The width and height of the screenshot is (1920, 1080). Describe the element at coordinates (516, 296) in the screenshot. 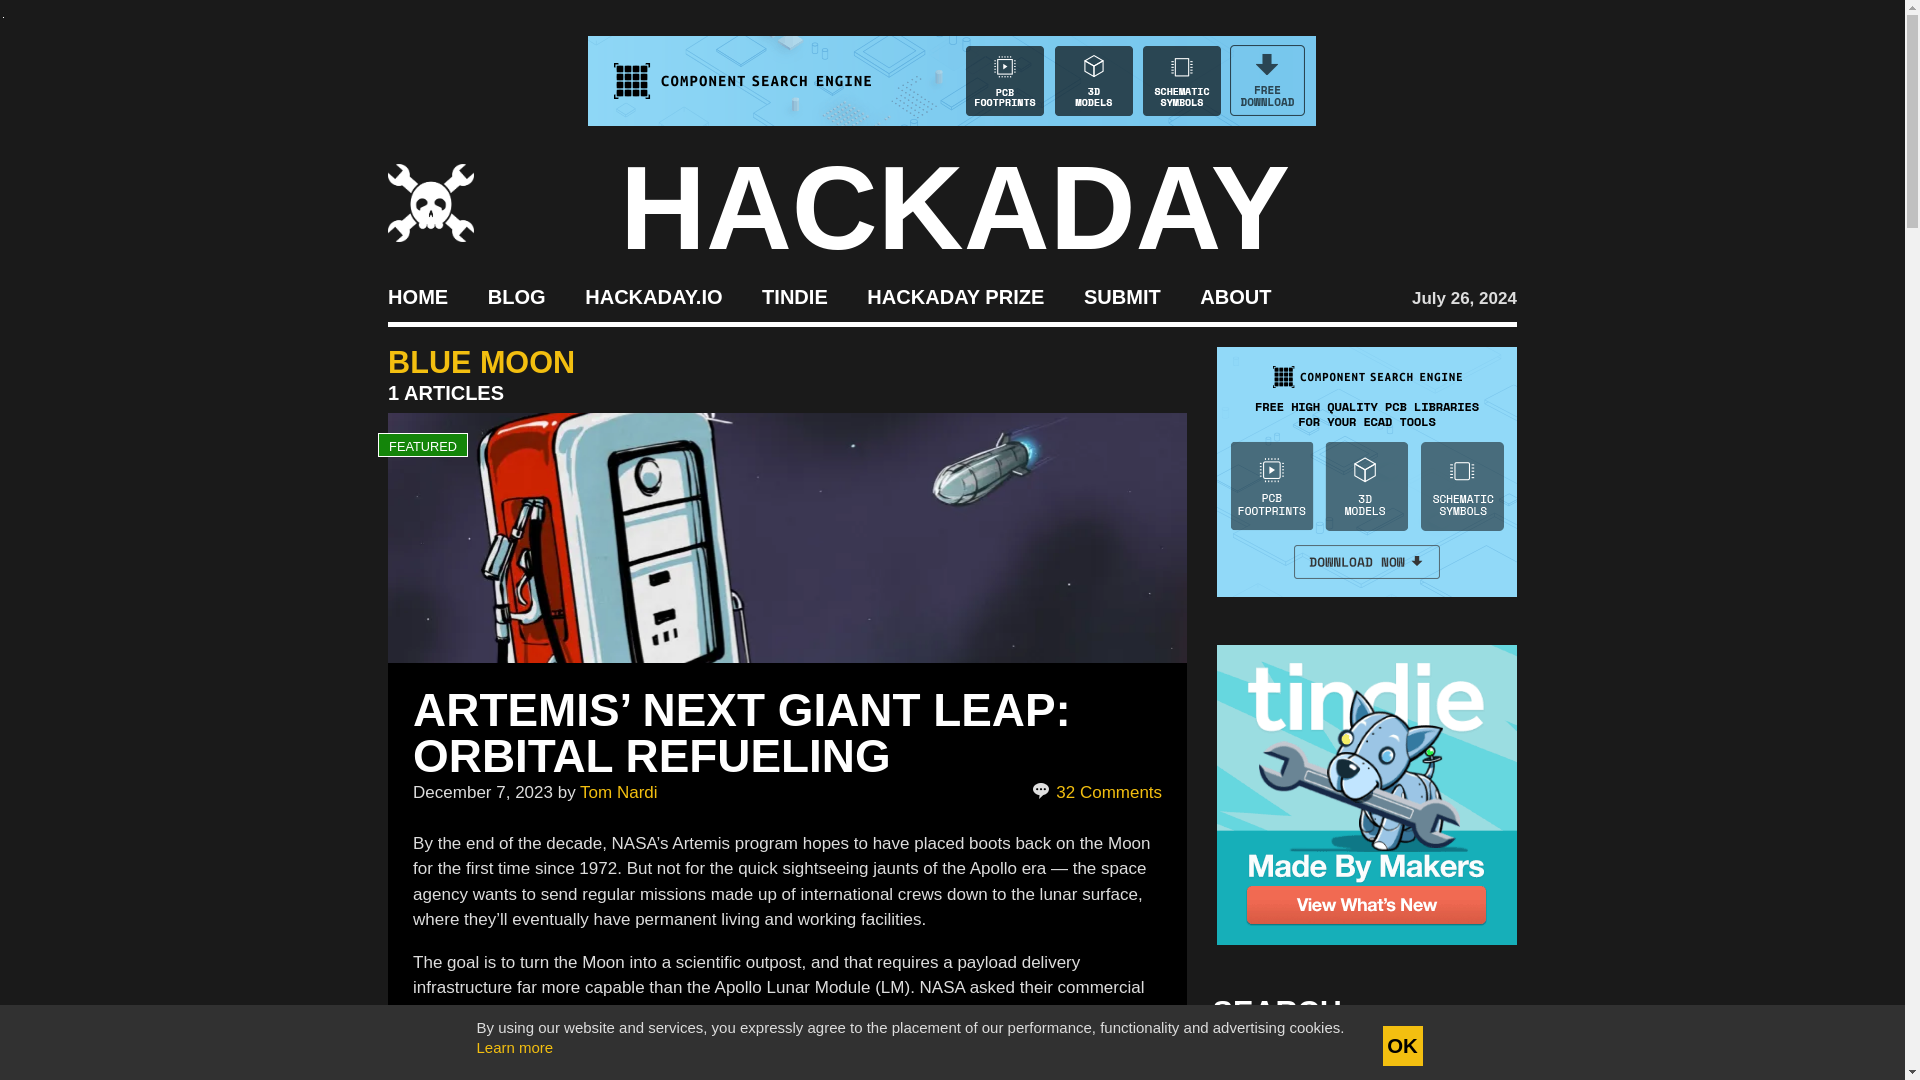

I see `BLOG` at that location.